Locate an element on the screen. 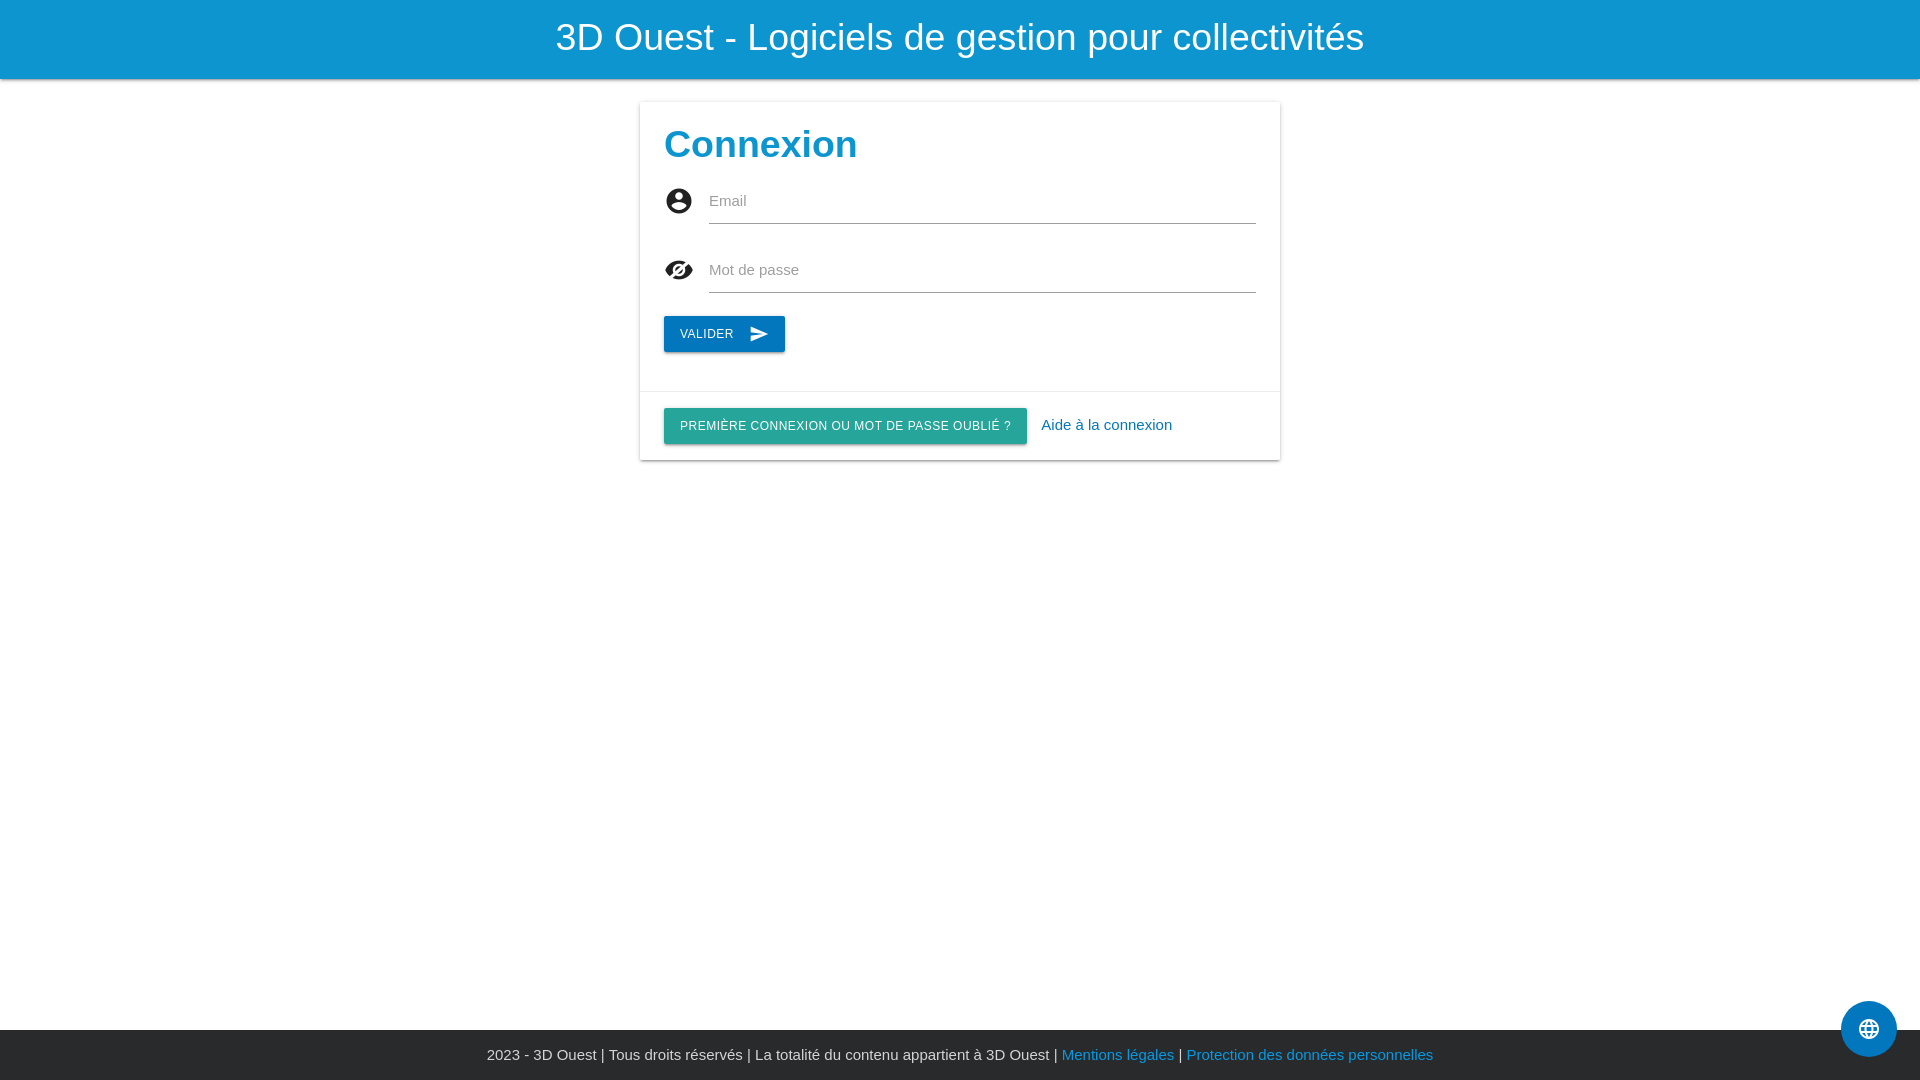  send
VALIDER is located at coordinates (724, 334).